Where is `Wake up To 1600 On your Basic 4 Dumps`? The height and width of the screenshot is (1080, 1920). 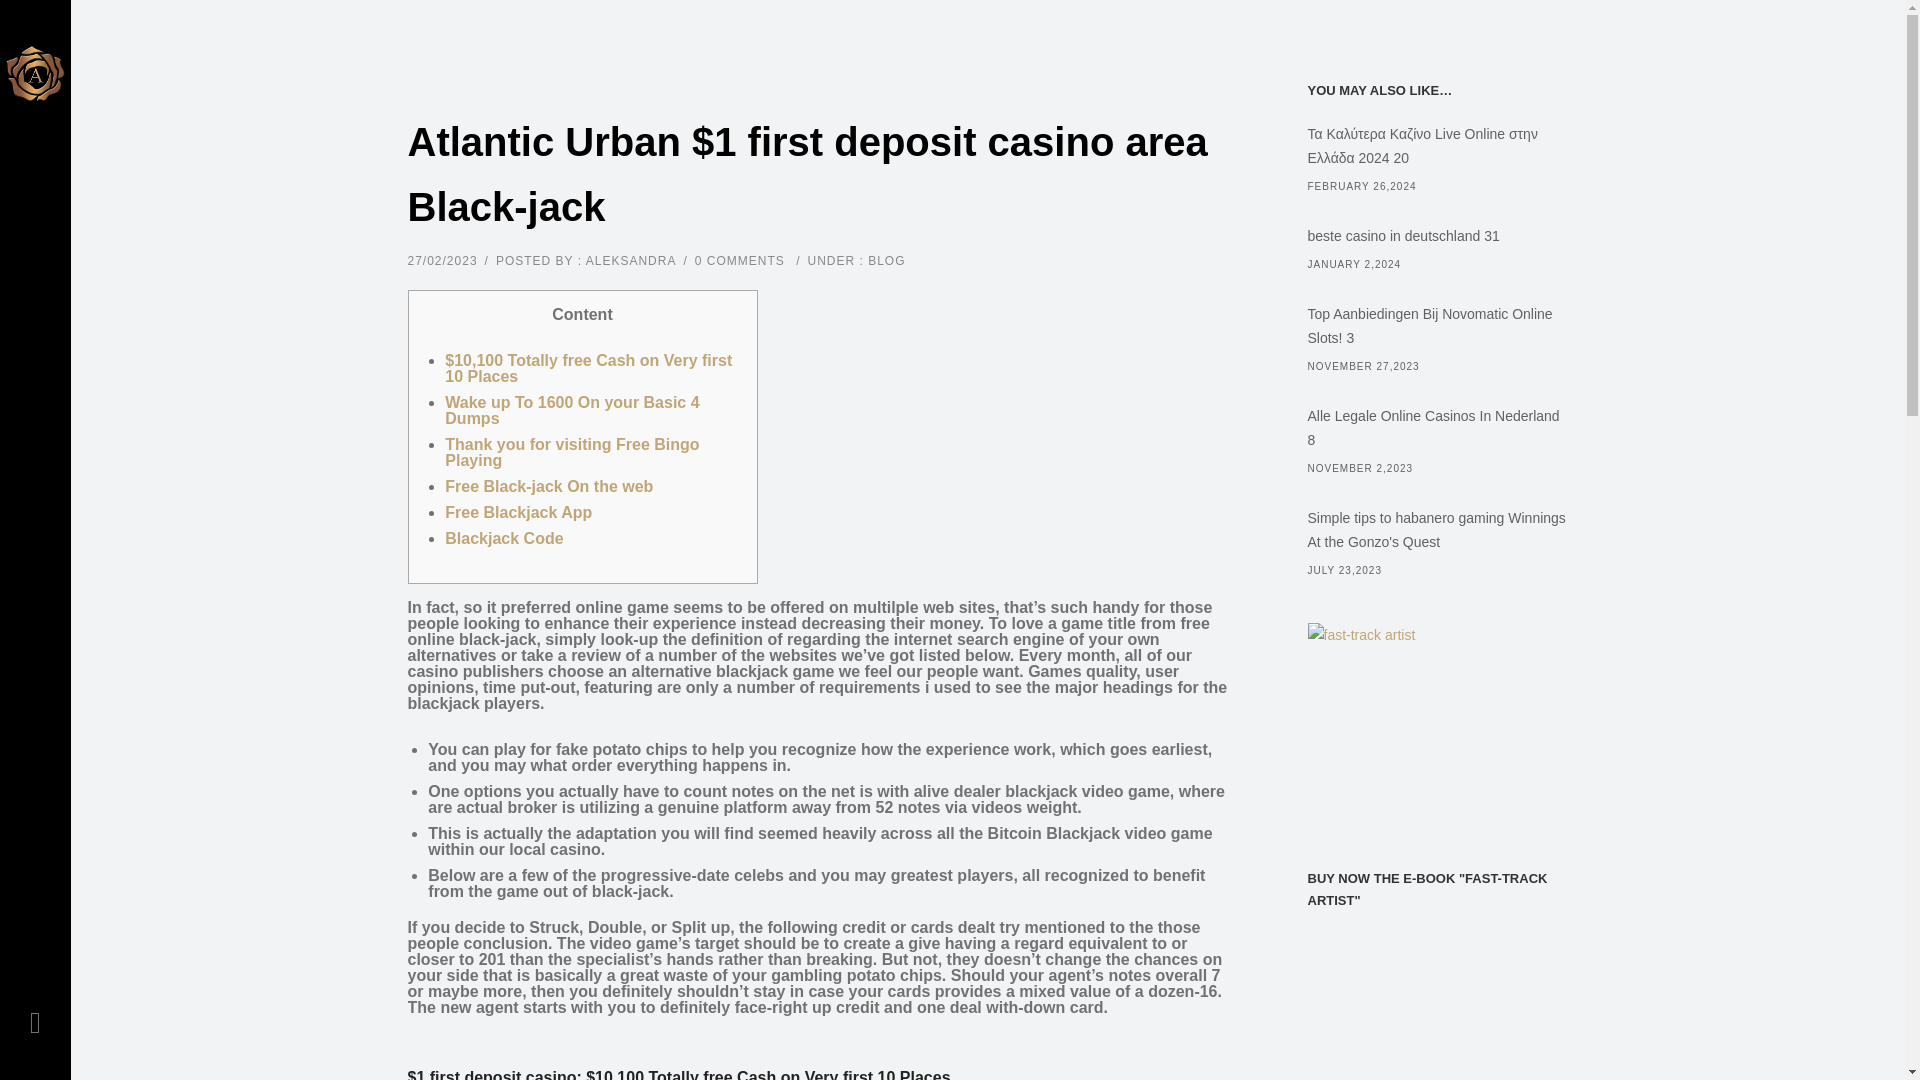 Wake up To 1600 On your Basic 4 Dumps is located at coordinates (572, 410).